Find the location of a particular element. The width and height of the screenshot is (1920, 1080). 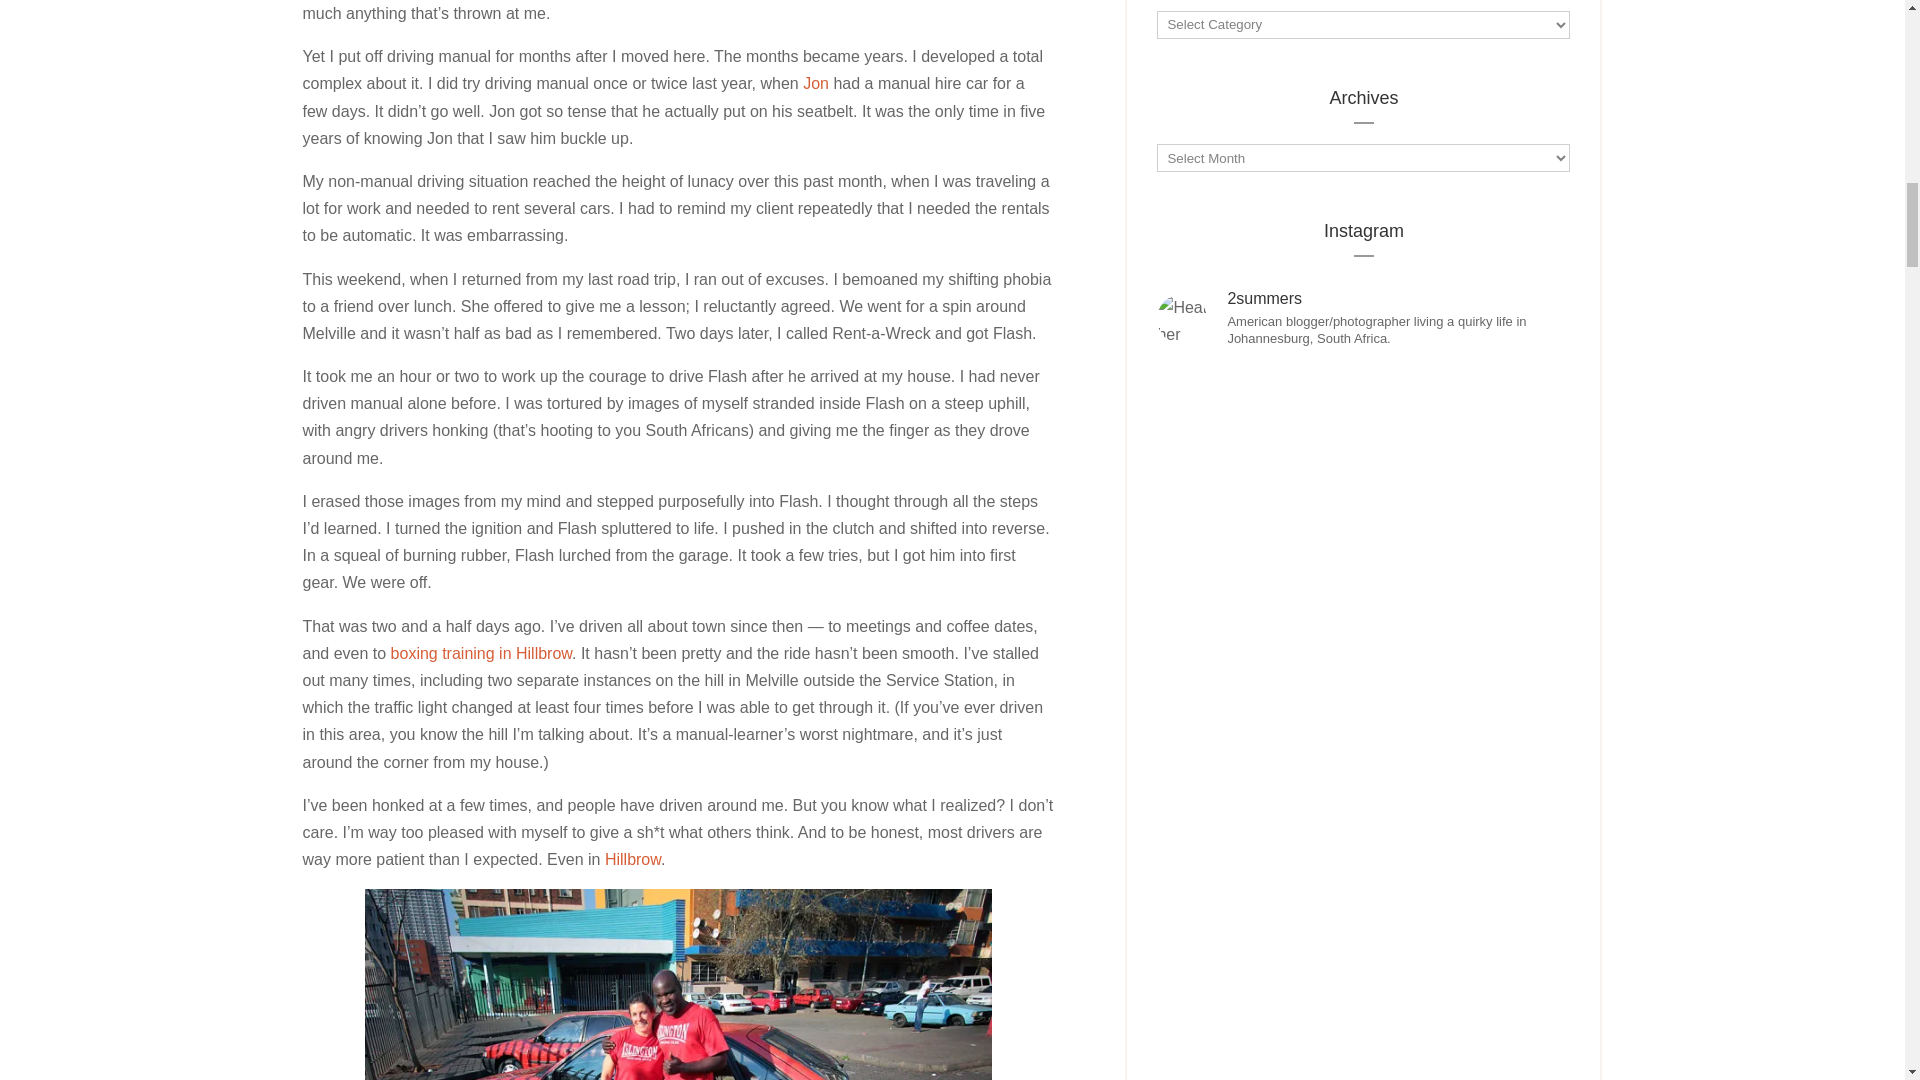

Hillbrow is located at coordinates (632, 860).